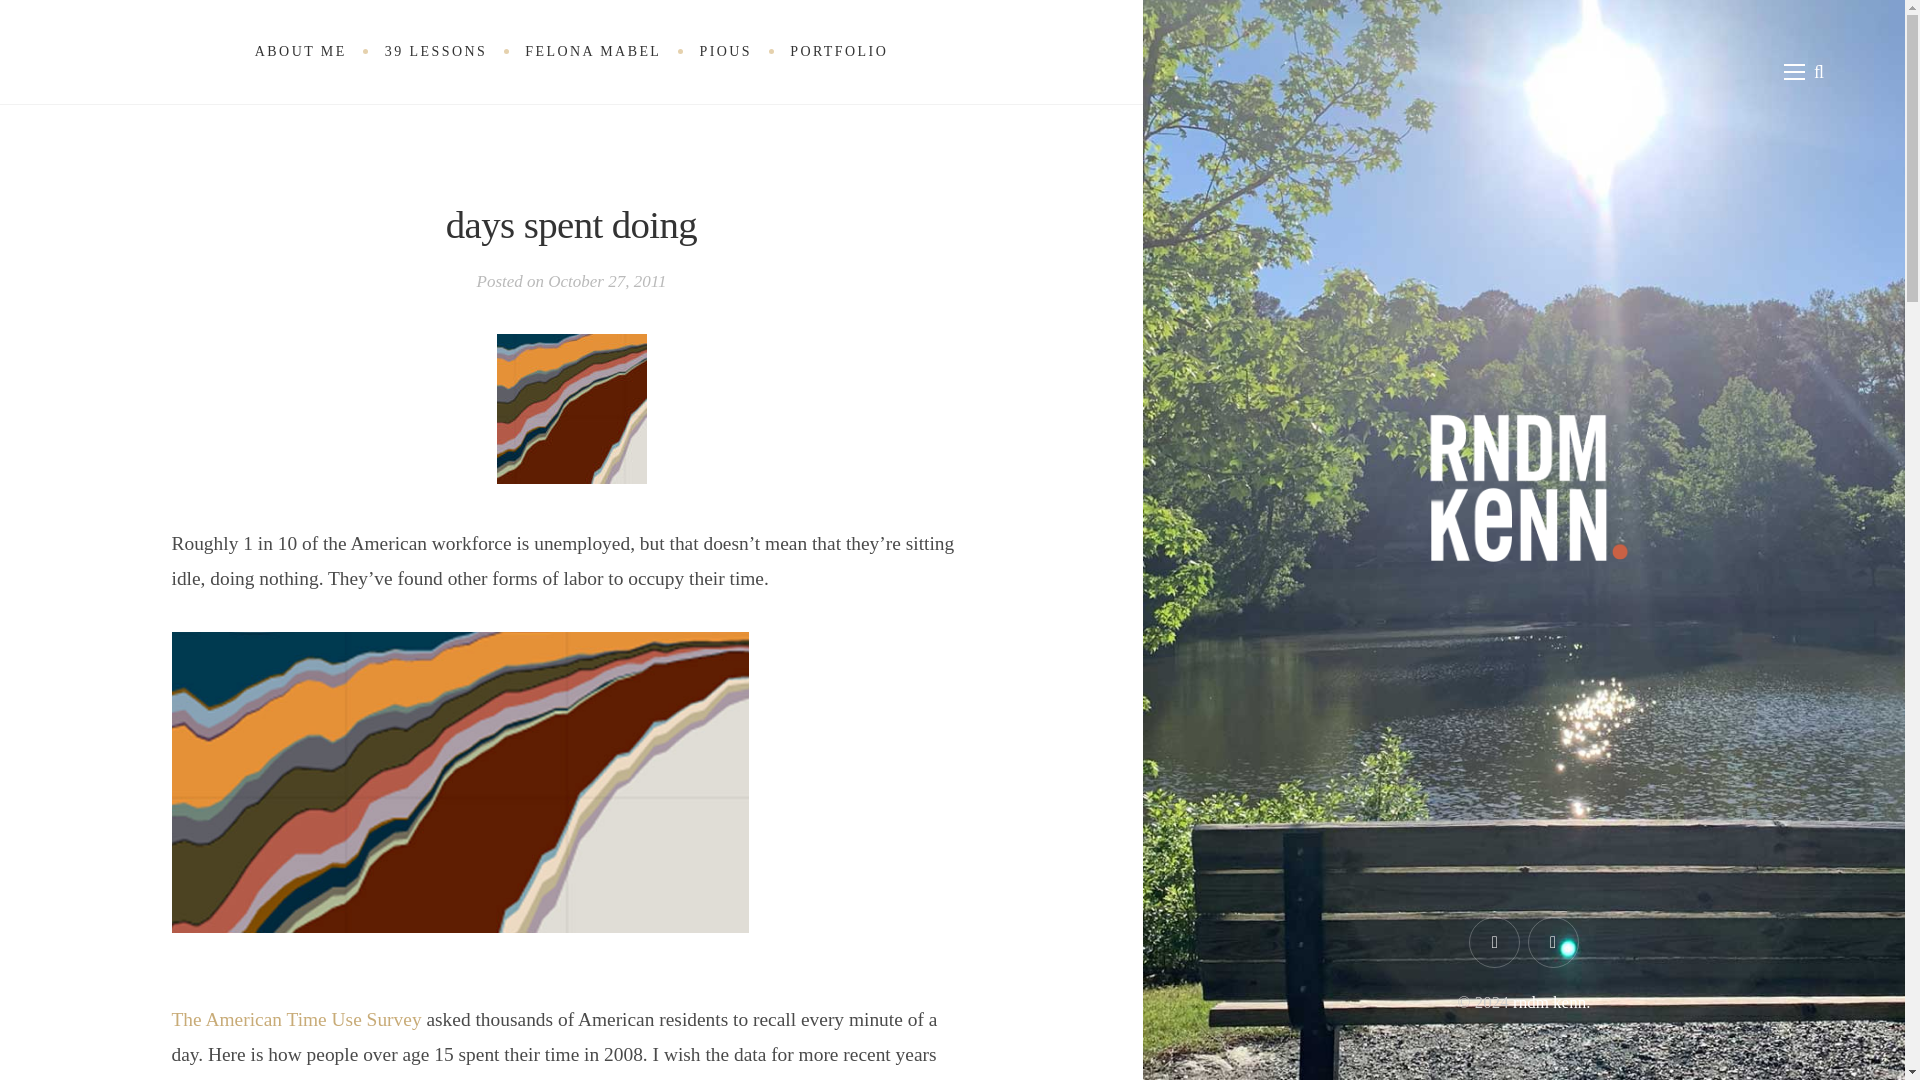  What do you see at coordinates (460, 782) in the screenshot?
I see `How Different Groups Spend Their Day` at bounding box center [460, 782].